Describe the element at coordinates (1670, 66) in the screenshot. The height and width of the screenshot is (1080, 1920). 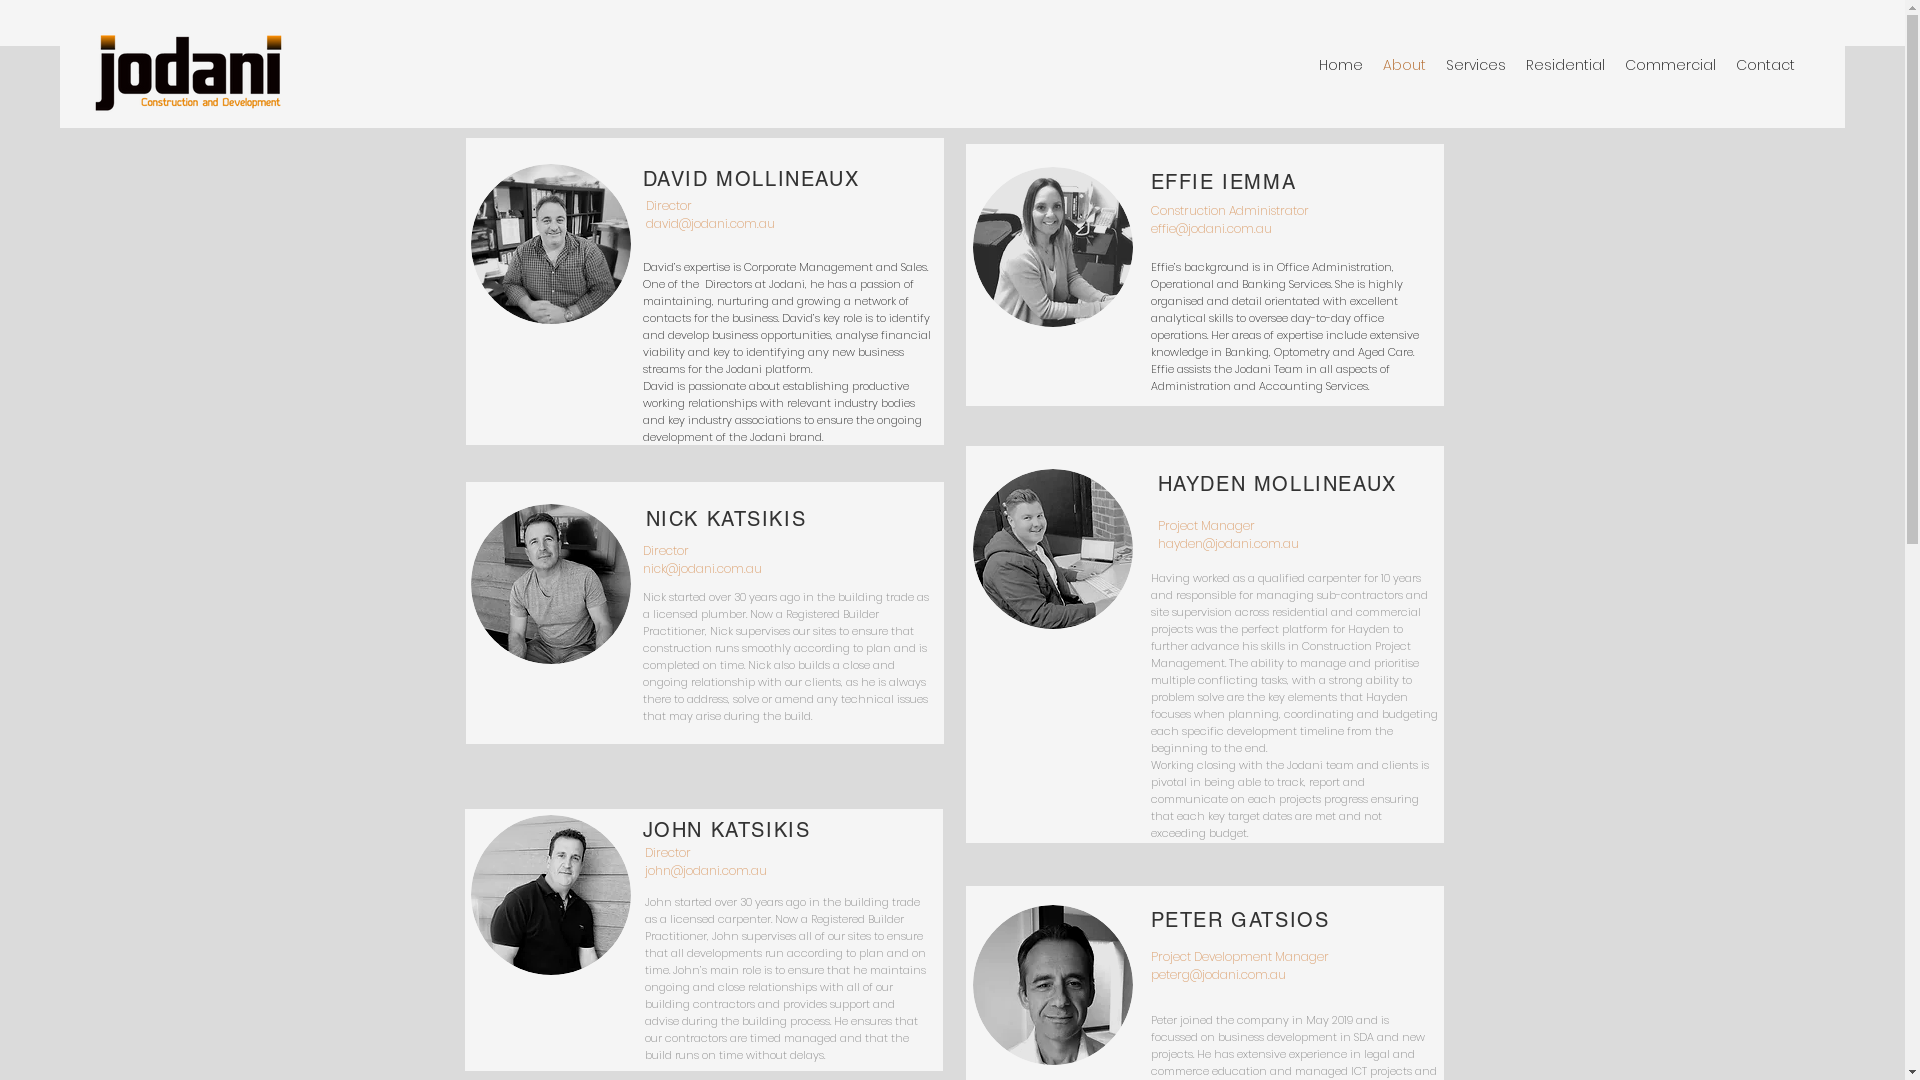
I see `Commercial` at that location.